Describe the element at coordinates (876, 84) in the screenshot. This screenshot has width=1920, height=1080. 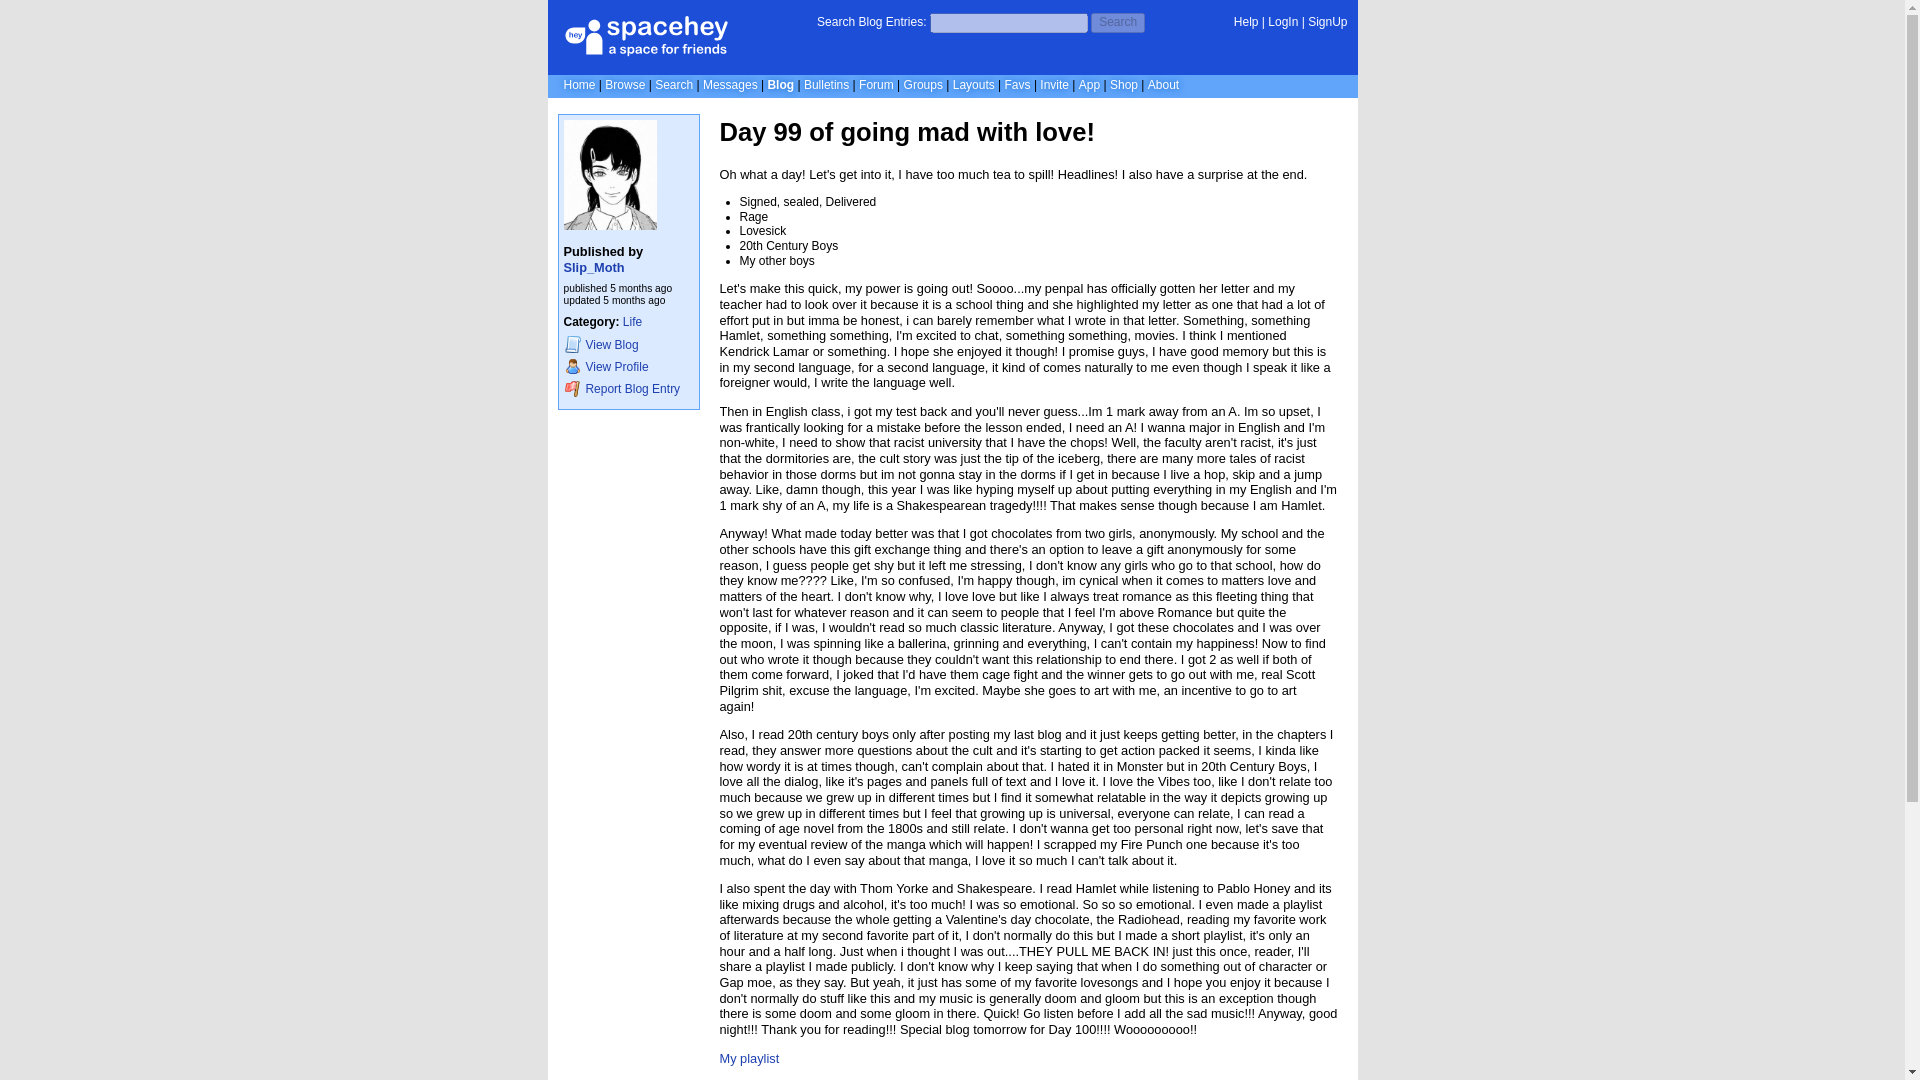
I see `Forum` at that location.